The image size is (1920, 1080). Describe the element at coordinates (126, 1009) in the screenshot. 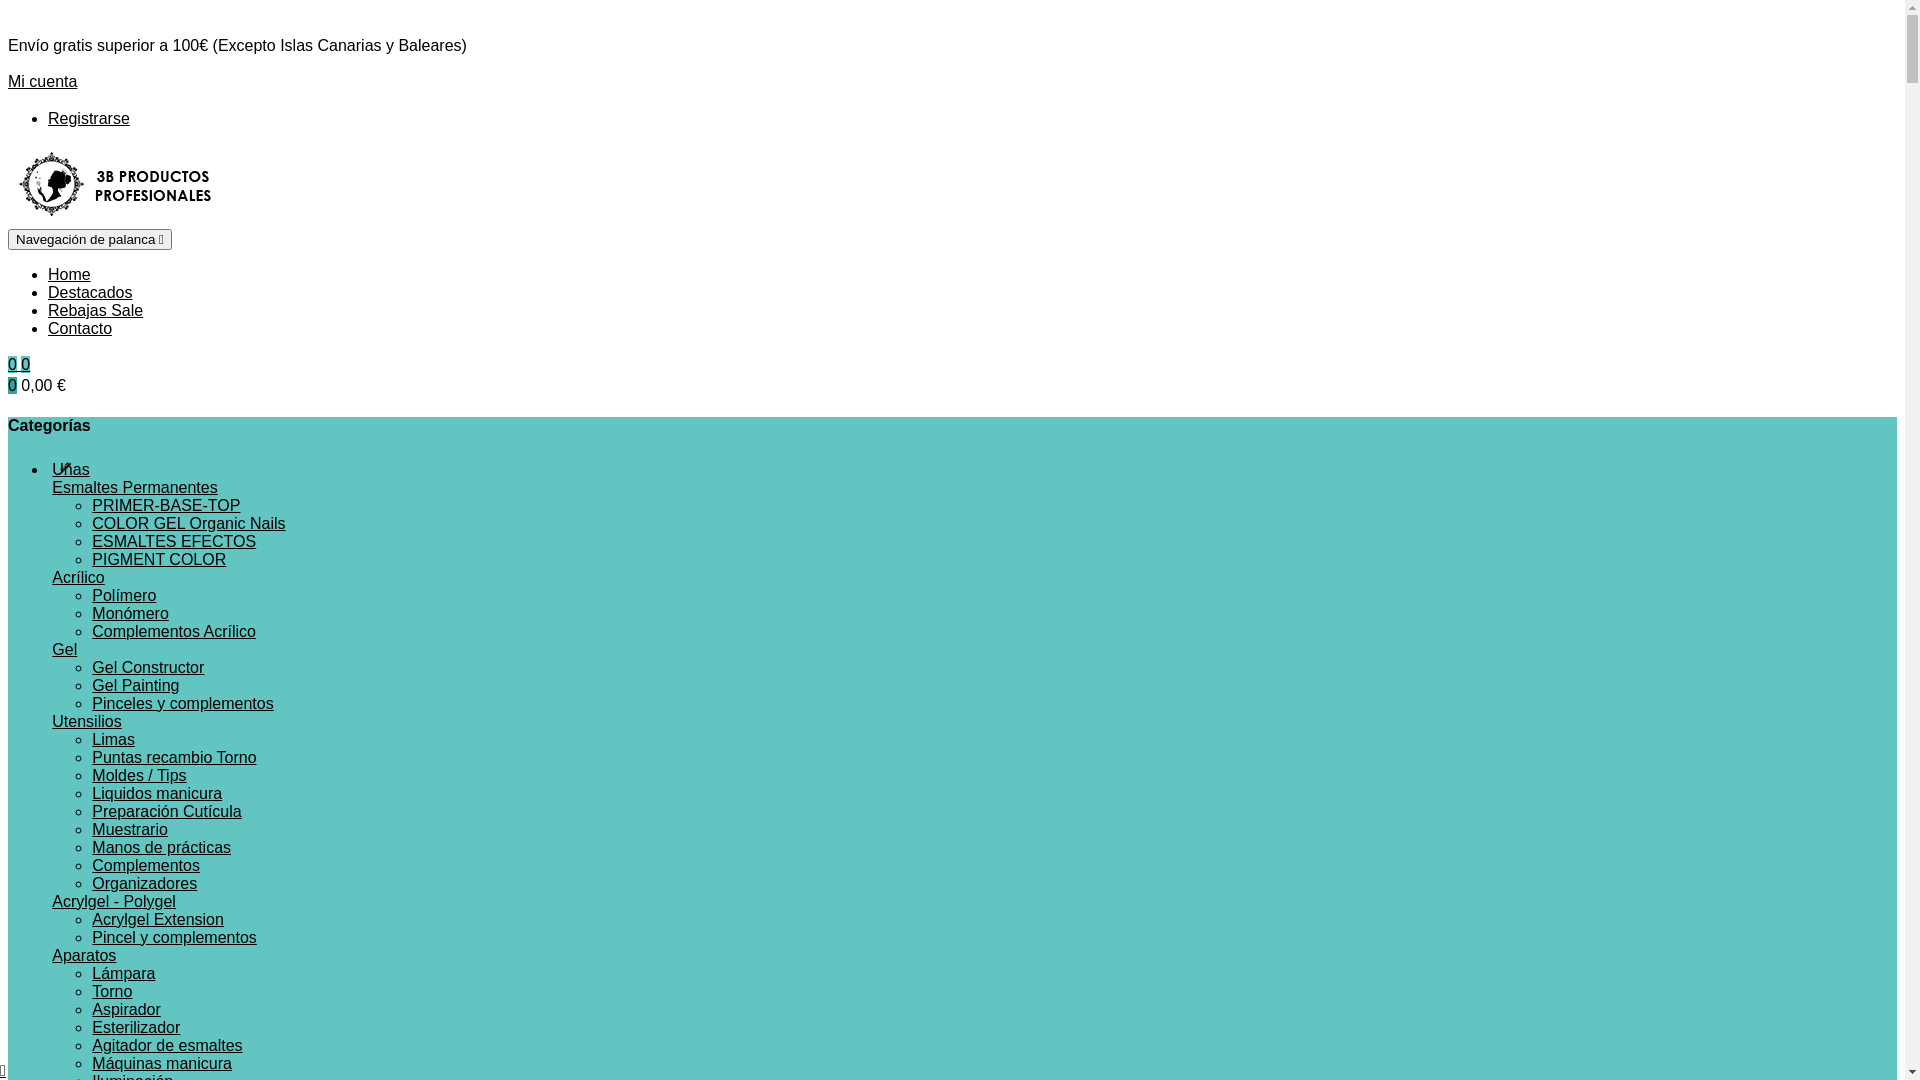

I see `Aspirador` at that location.